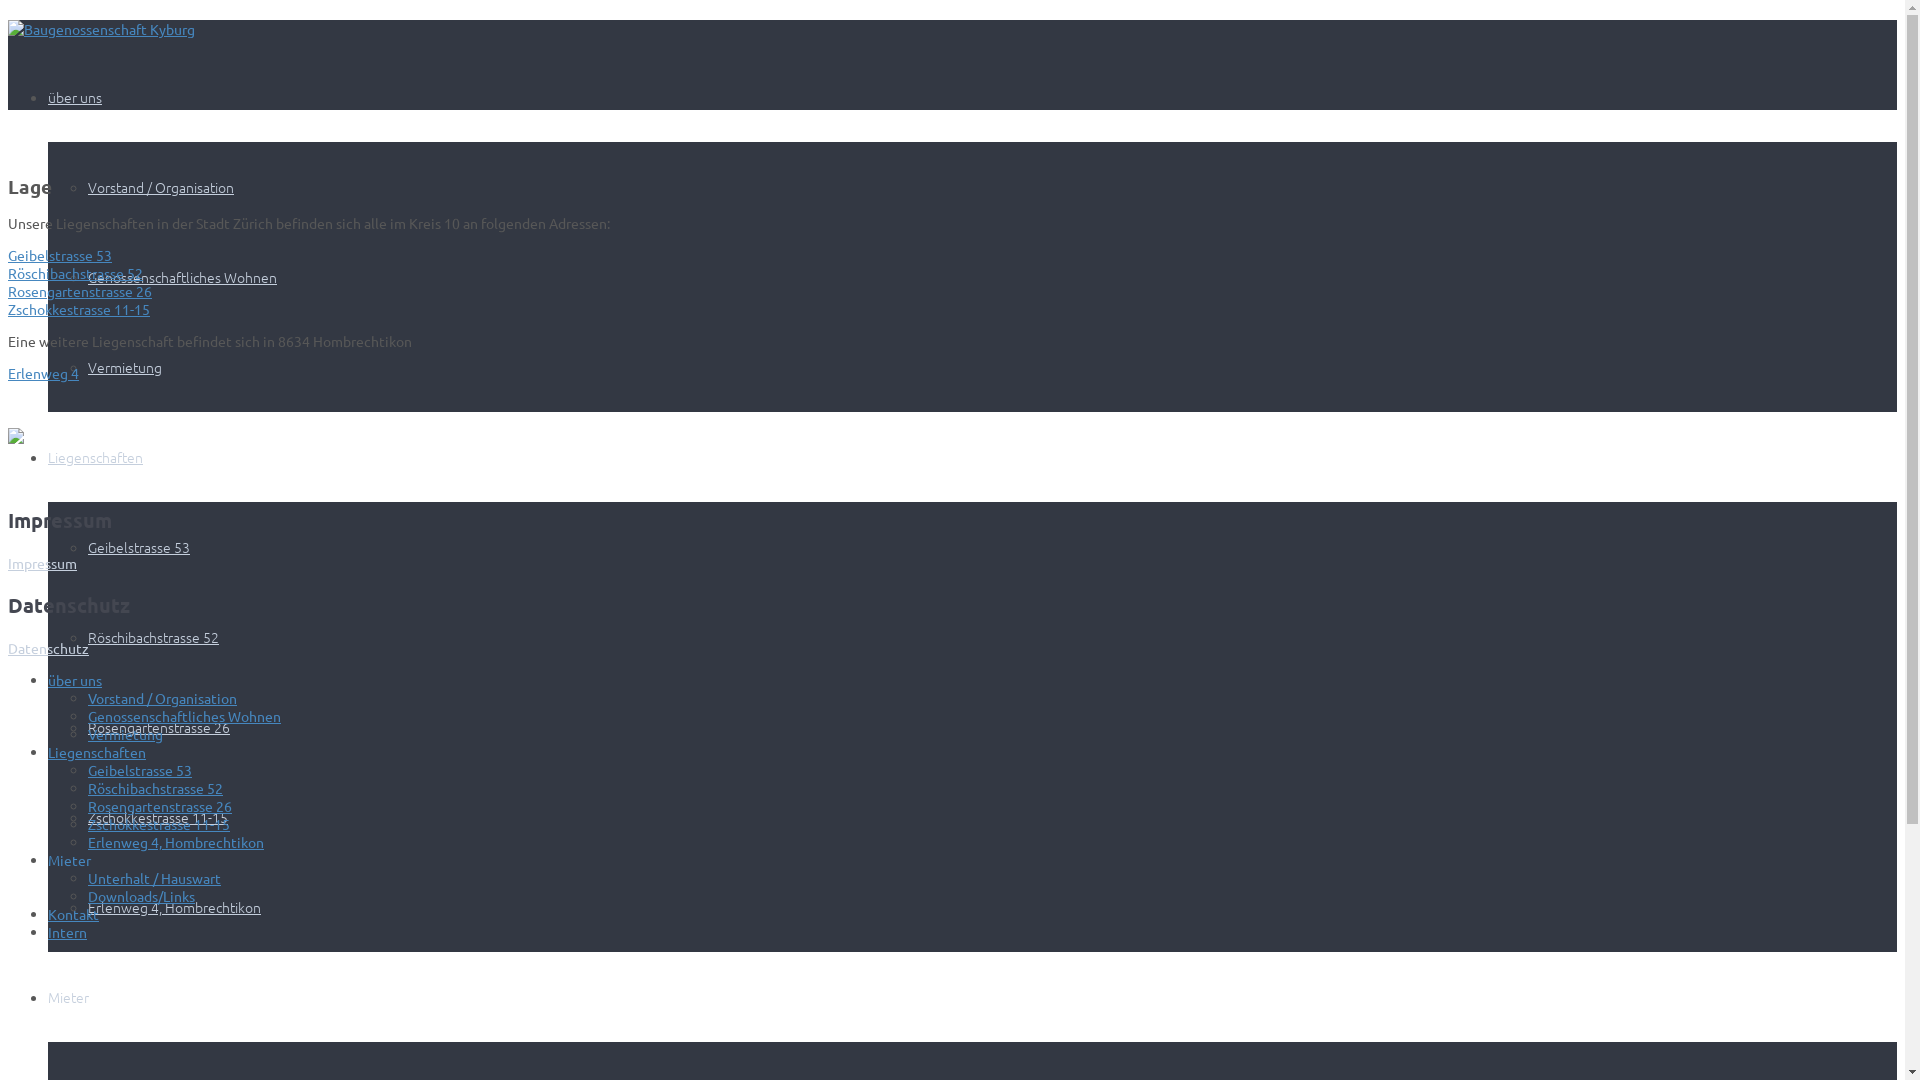 This screenshot has width=1920, height=1080. I want to click on Vorstand / Organisation, so click(162, 698).